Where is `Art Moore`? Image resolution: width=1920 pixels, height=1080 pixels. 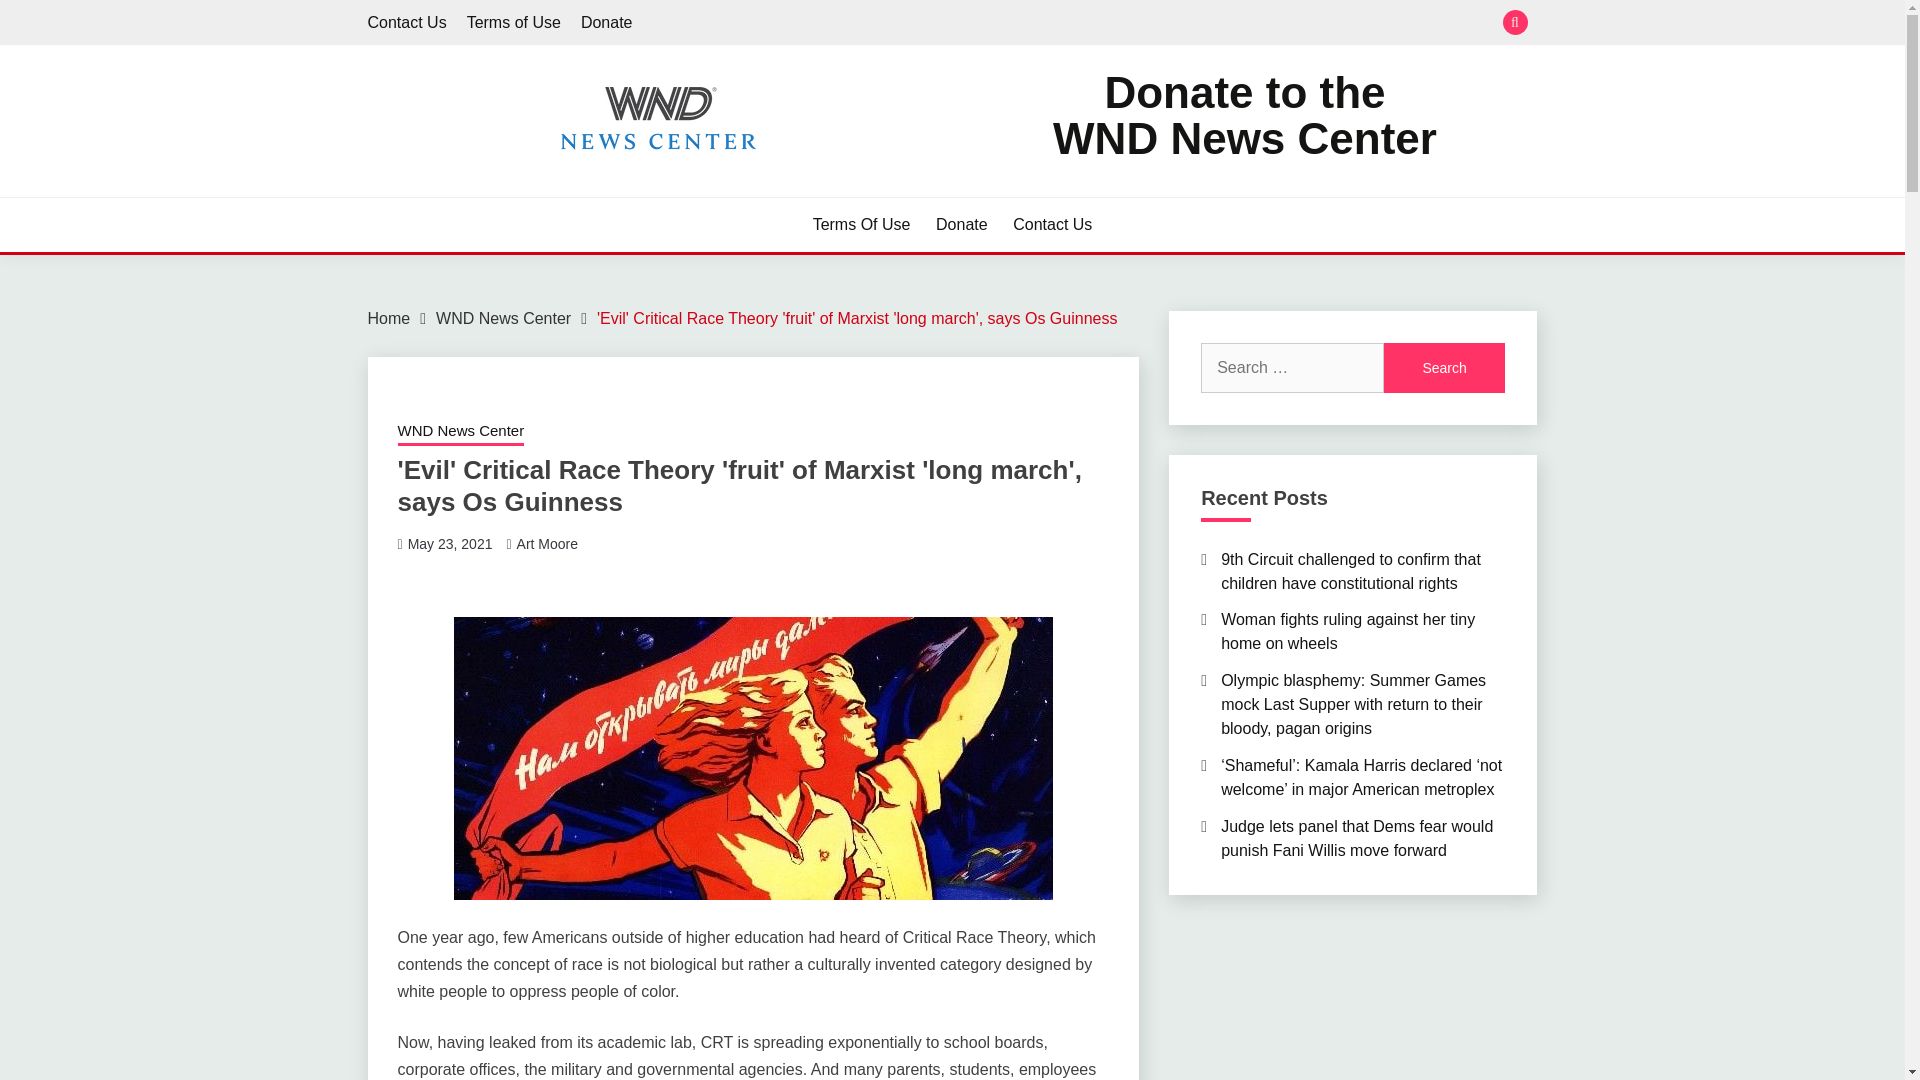
Art Moore is located at coordinates (962, 224).